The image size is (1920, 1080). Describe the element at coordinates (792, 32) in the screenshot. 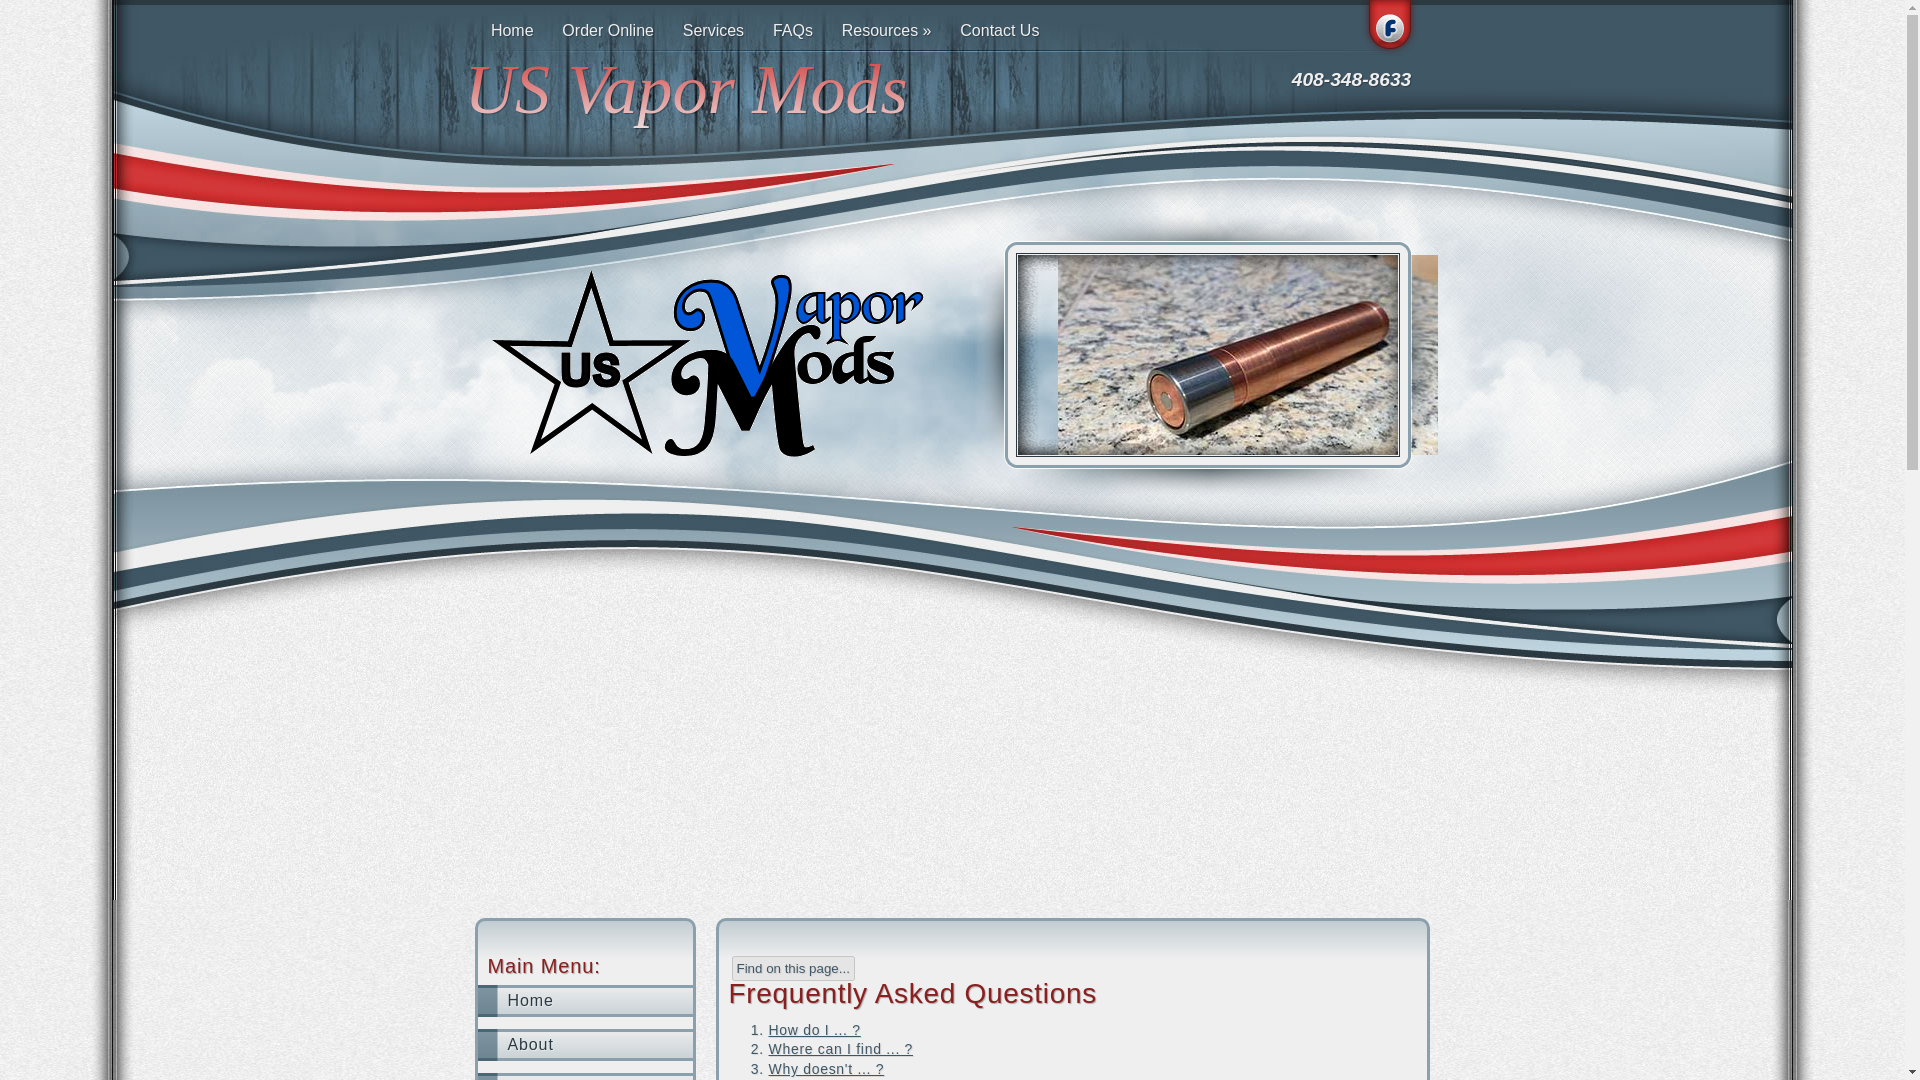

I see `FAQs` at that location.